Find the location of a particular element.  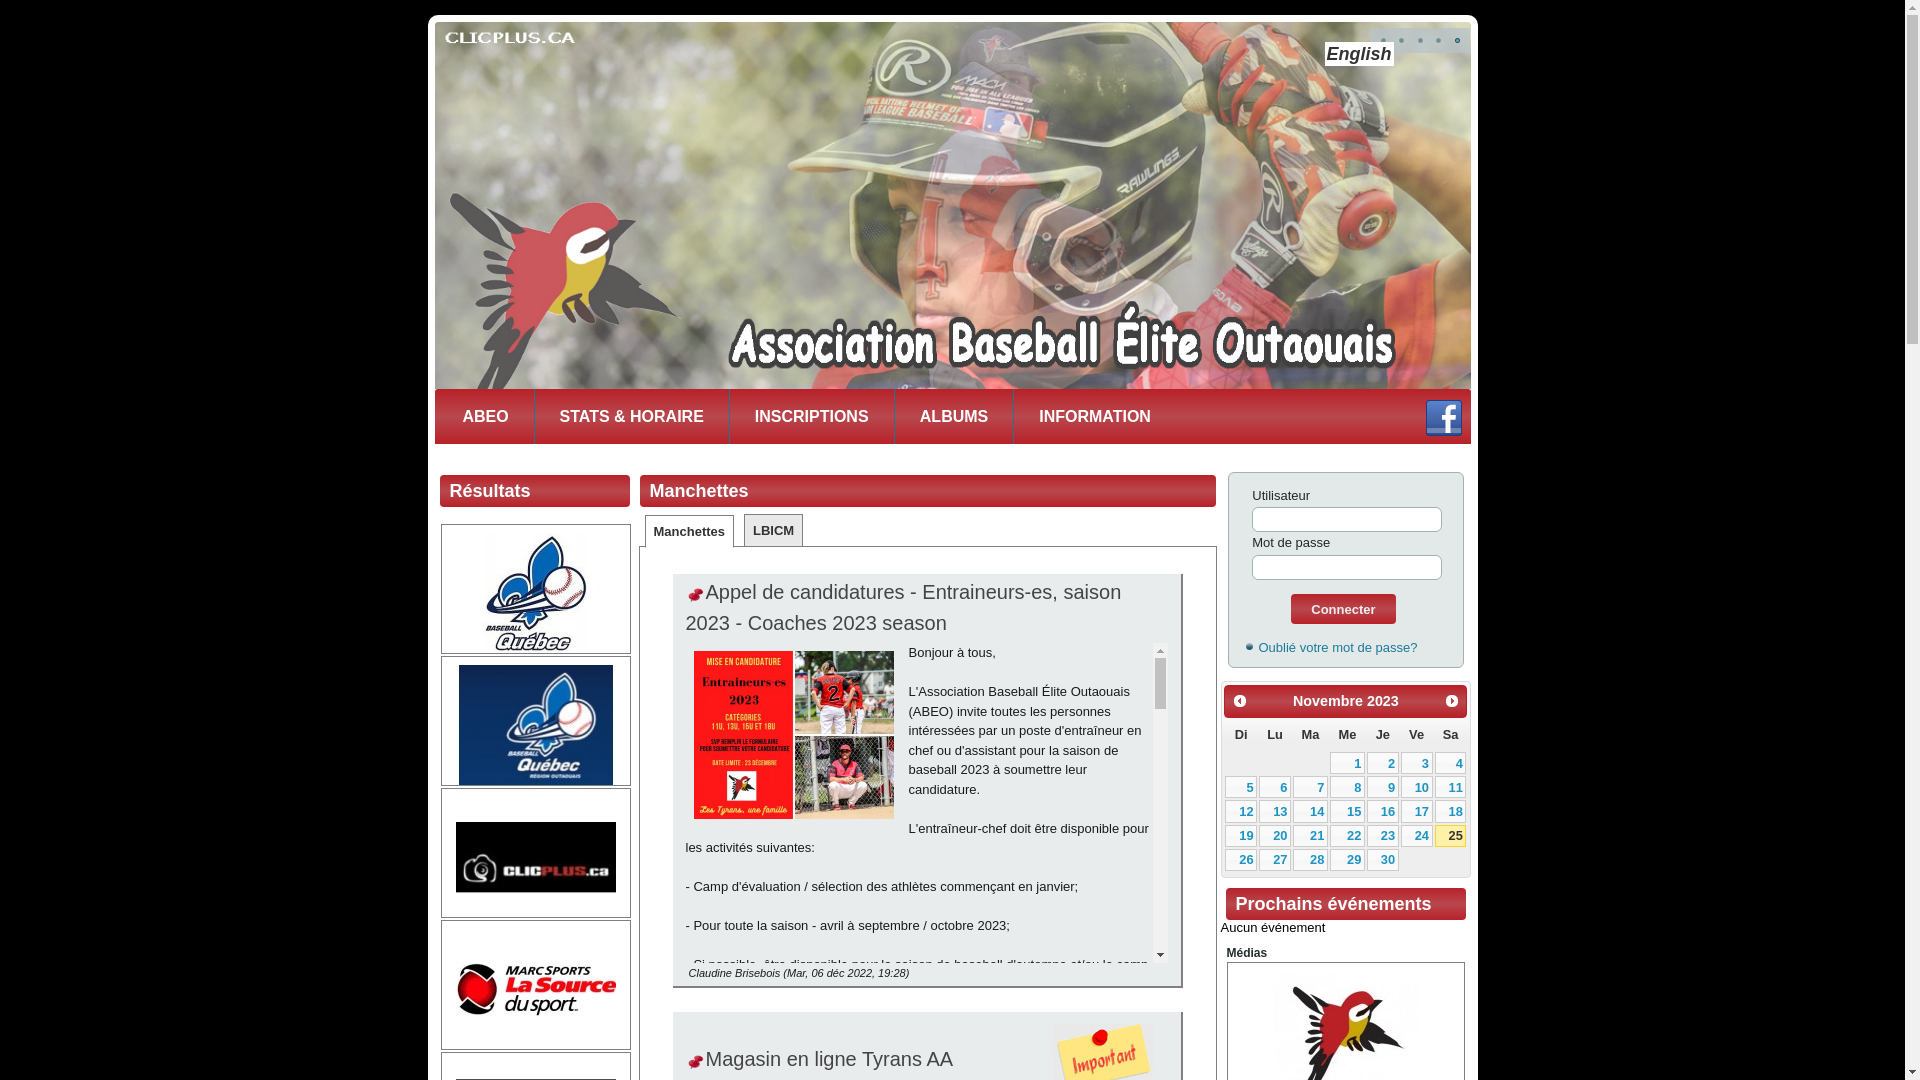

26 is located at coordinates (1241, 860).